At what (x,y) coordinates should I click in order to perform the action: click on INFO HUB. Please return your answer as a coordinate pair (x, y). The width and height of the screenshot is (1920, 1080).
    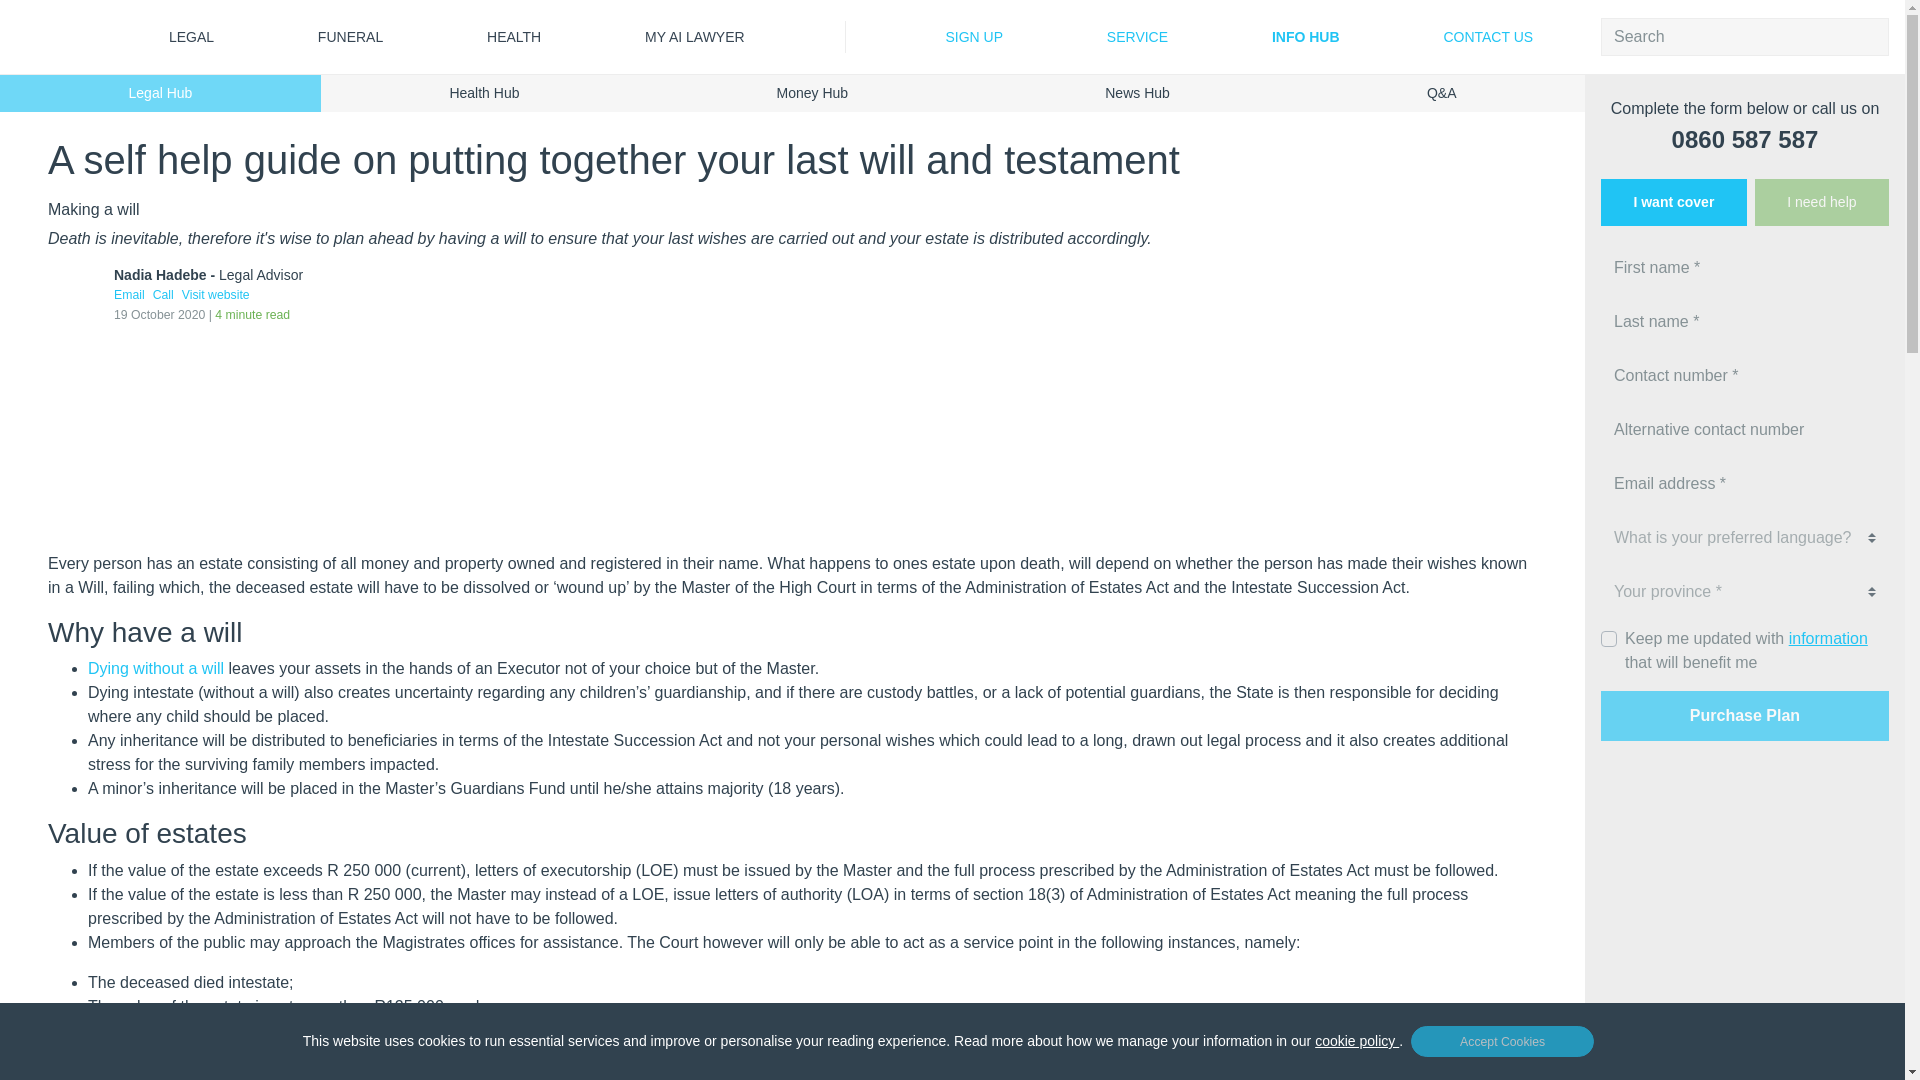
    Looking at the image, I should click on (1304, 36).